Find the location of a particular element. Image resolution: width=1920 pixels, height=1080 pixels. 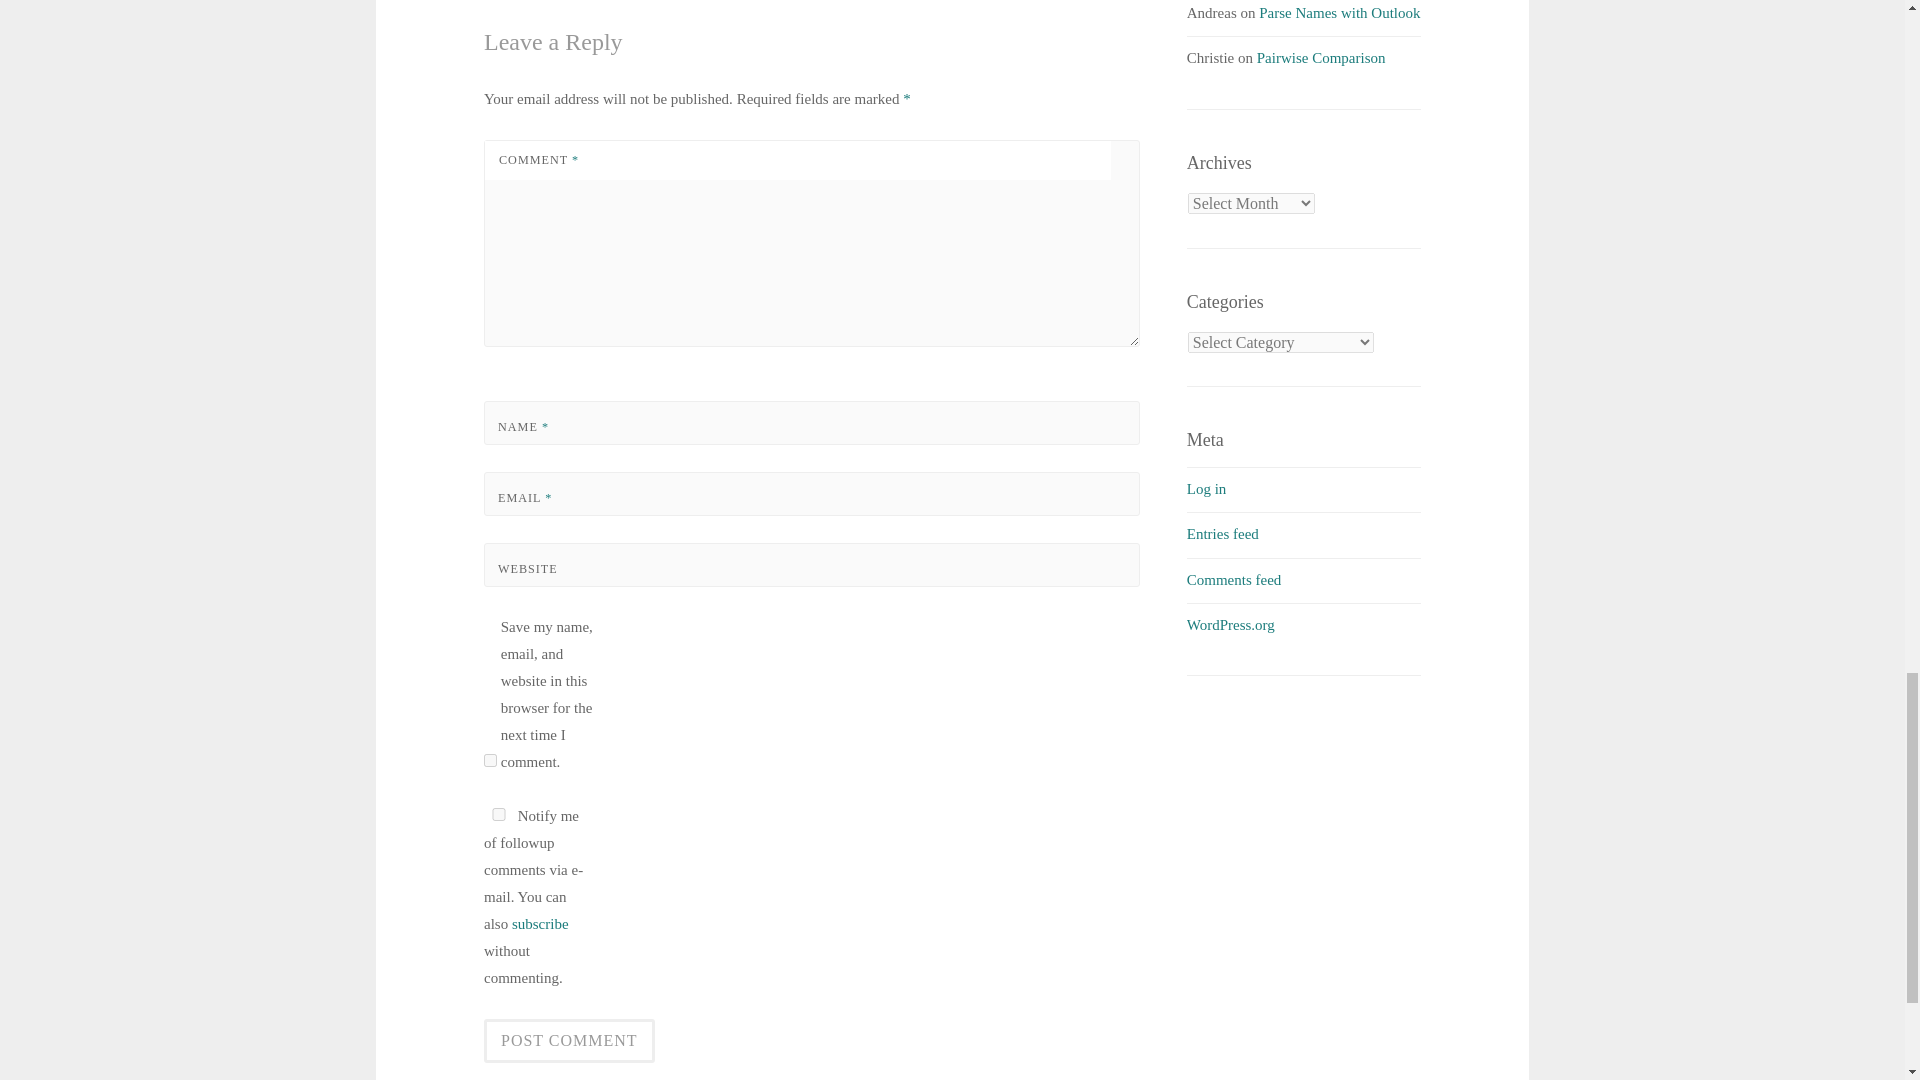

Post Comment is located at coordinates (568, 1040).